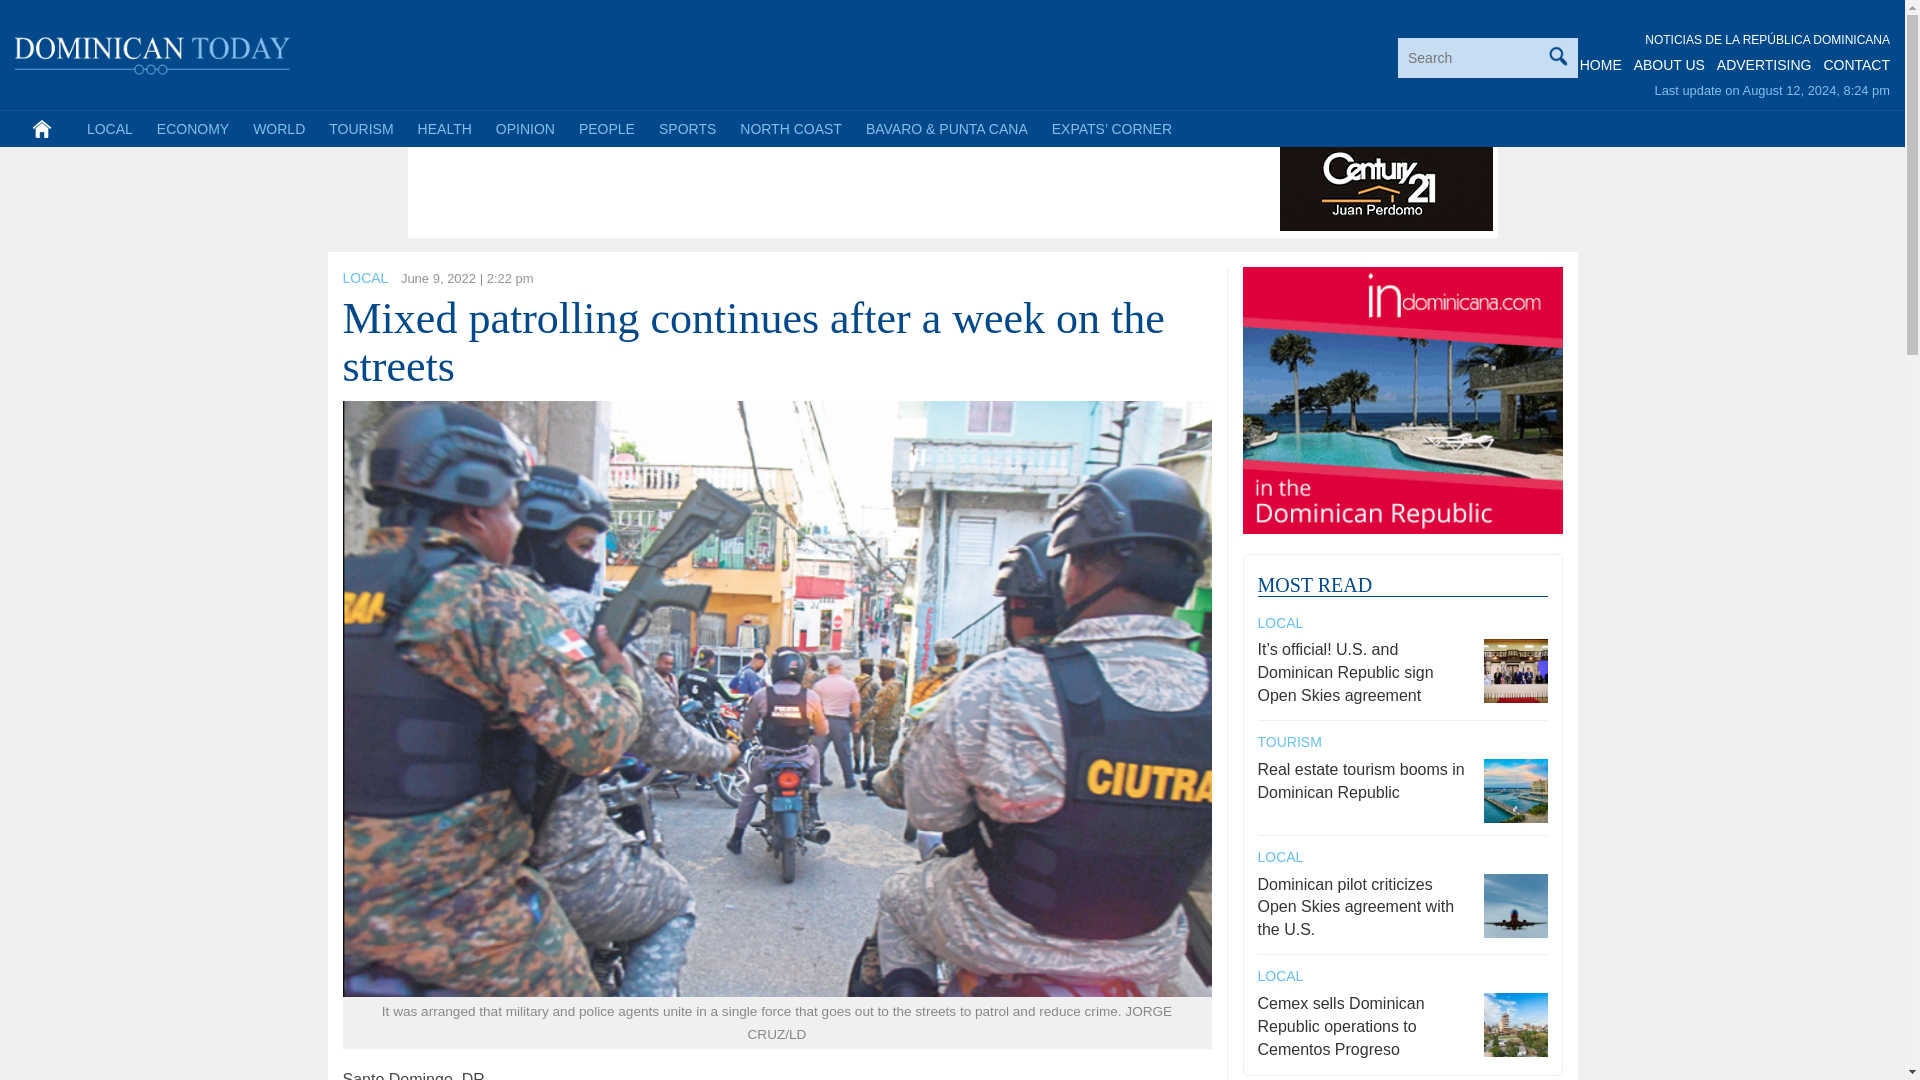 The height and width of the screenshot is (1080, 1920). What do you see at coordinates (360, 128) in the screenshot?
I see `TOURISM` at bounding box center [360, 128].